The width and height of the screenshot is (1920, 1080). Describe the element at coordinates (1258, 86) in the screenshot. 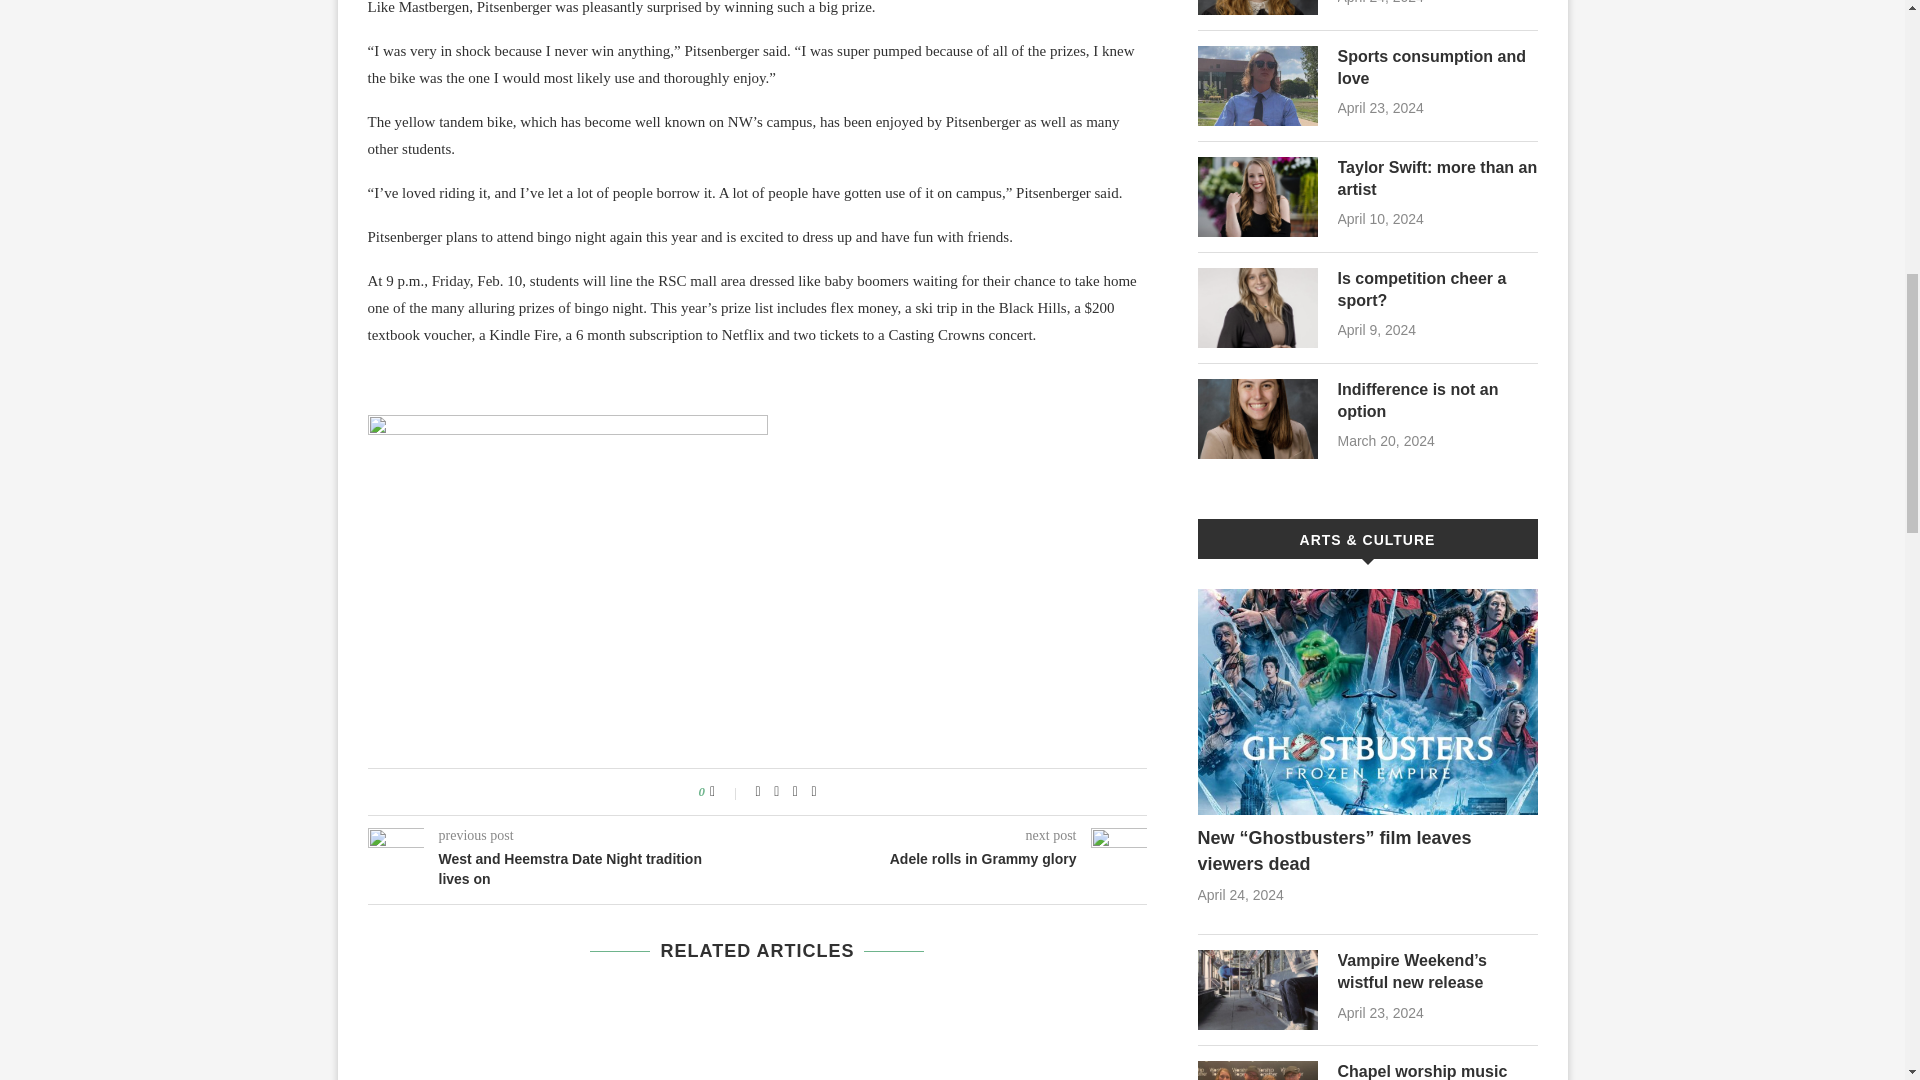

I see `Sports consumption and love` at that location.